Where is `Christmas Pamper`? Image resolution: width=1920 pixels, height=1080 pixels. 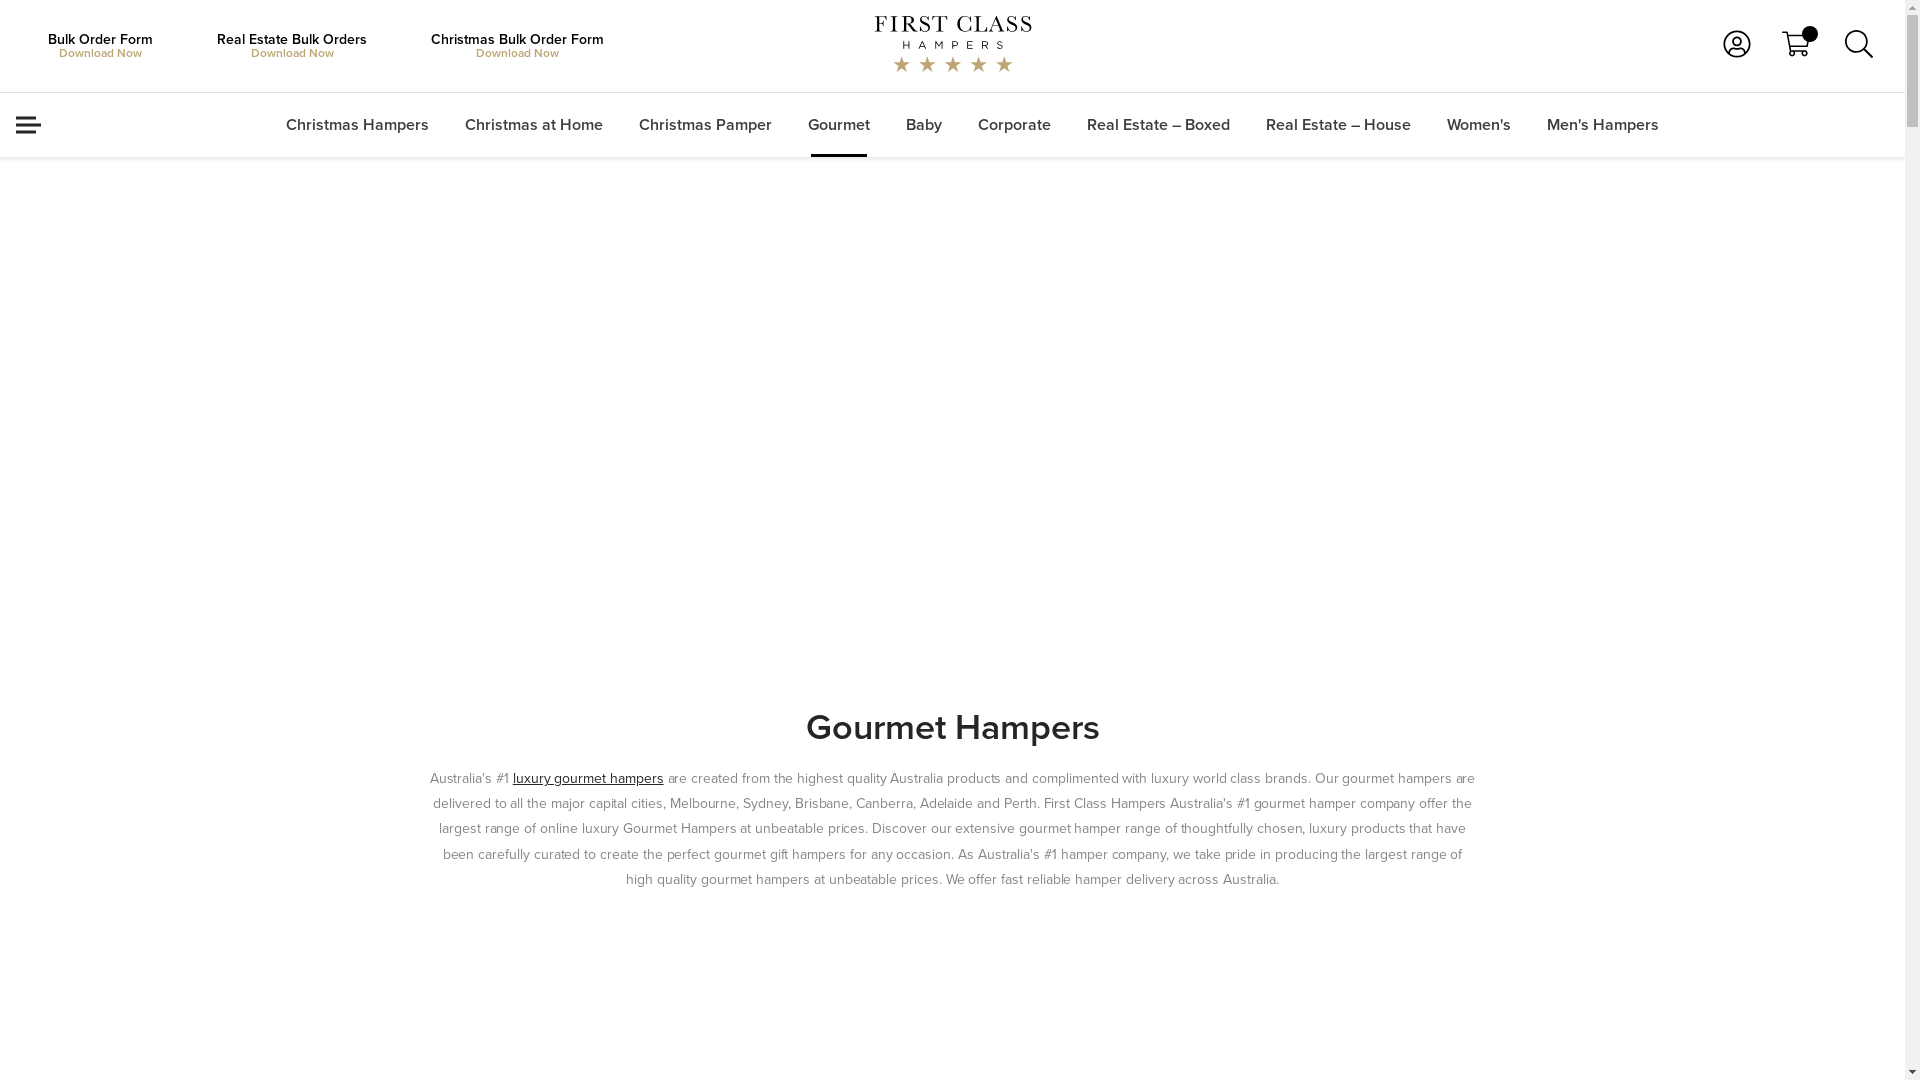
Christmas Pamper is located at coordinates (706, 125).